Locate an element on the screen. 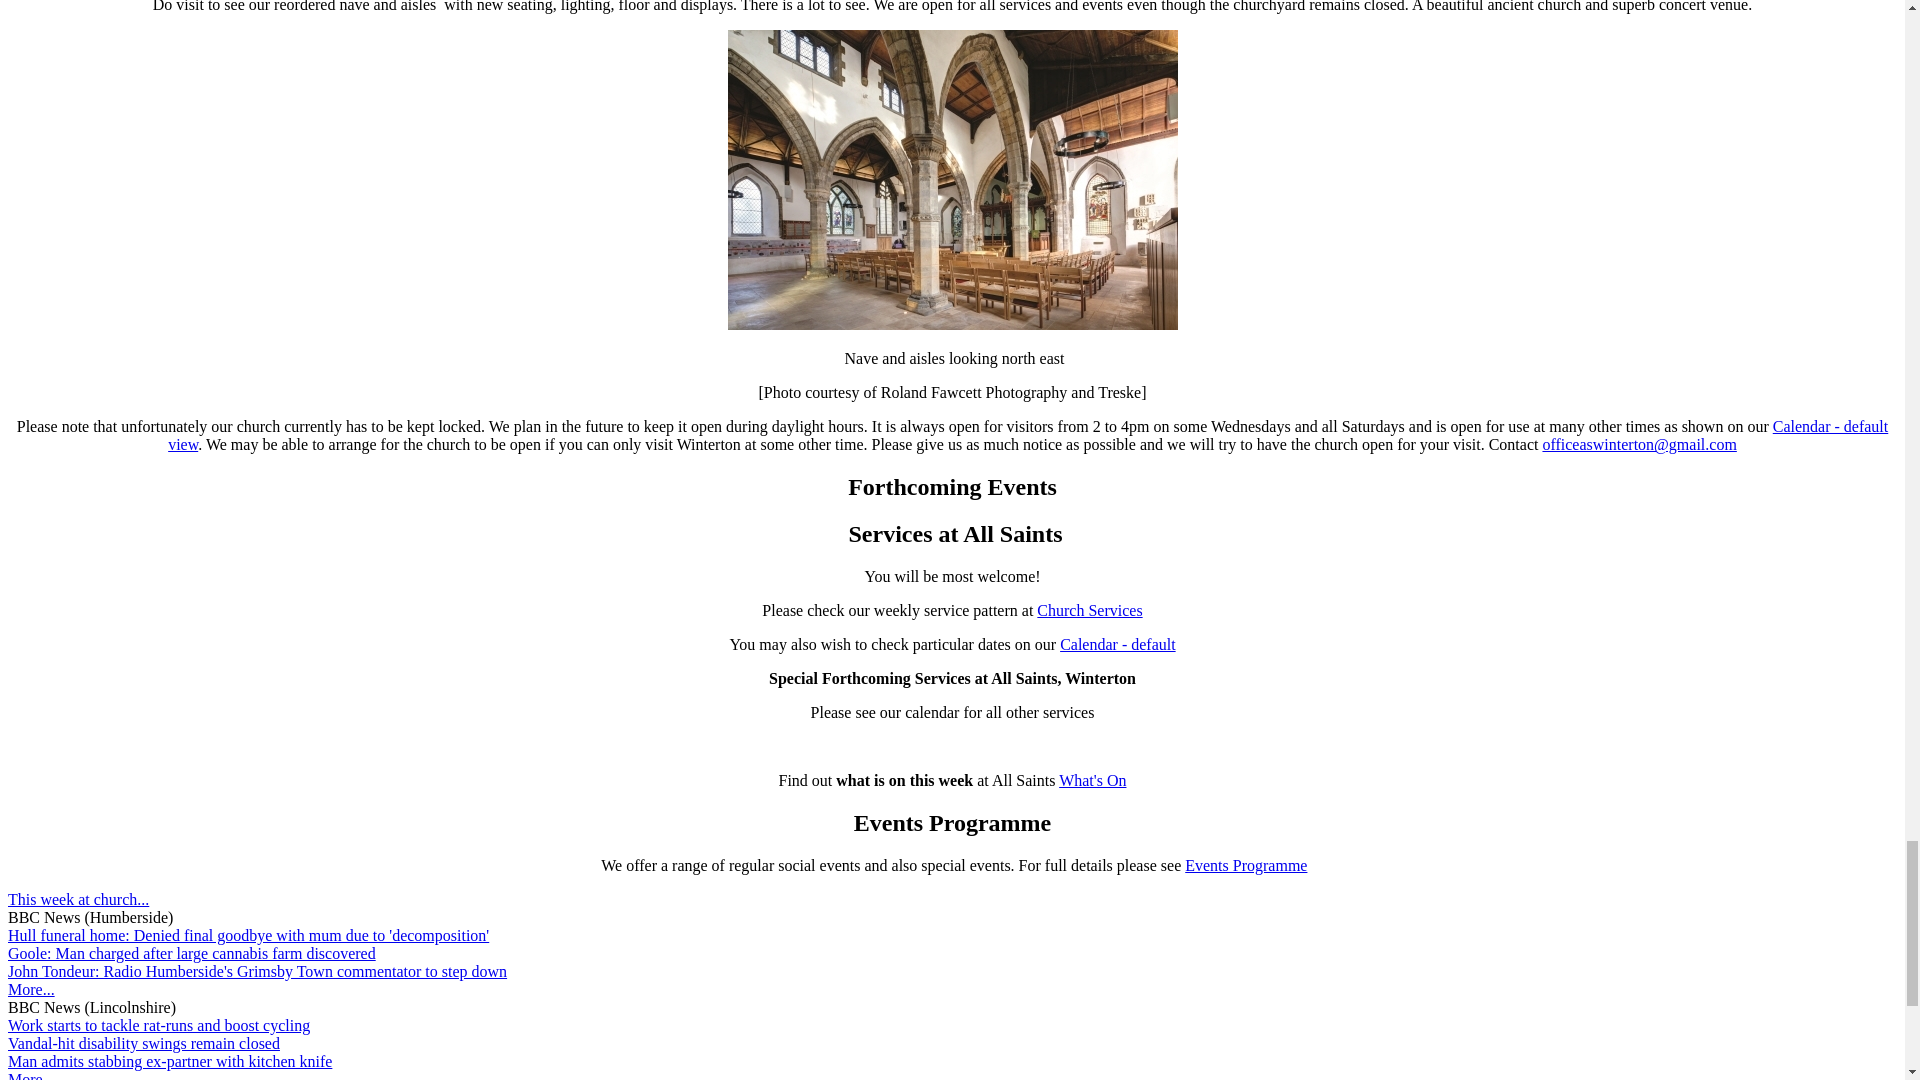  Work starts to tackle rat-runs and boost cycling is located at coordinates (158, 1025).